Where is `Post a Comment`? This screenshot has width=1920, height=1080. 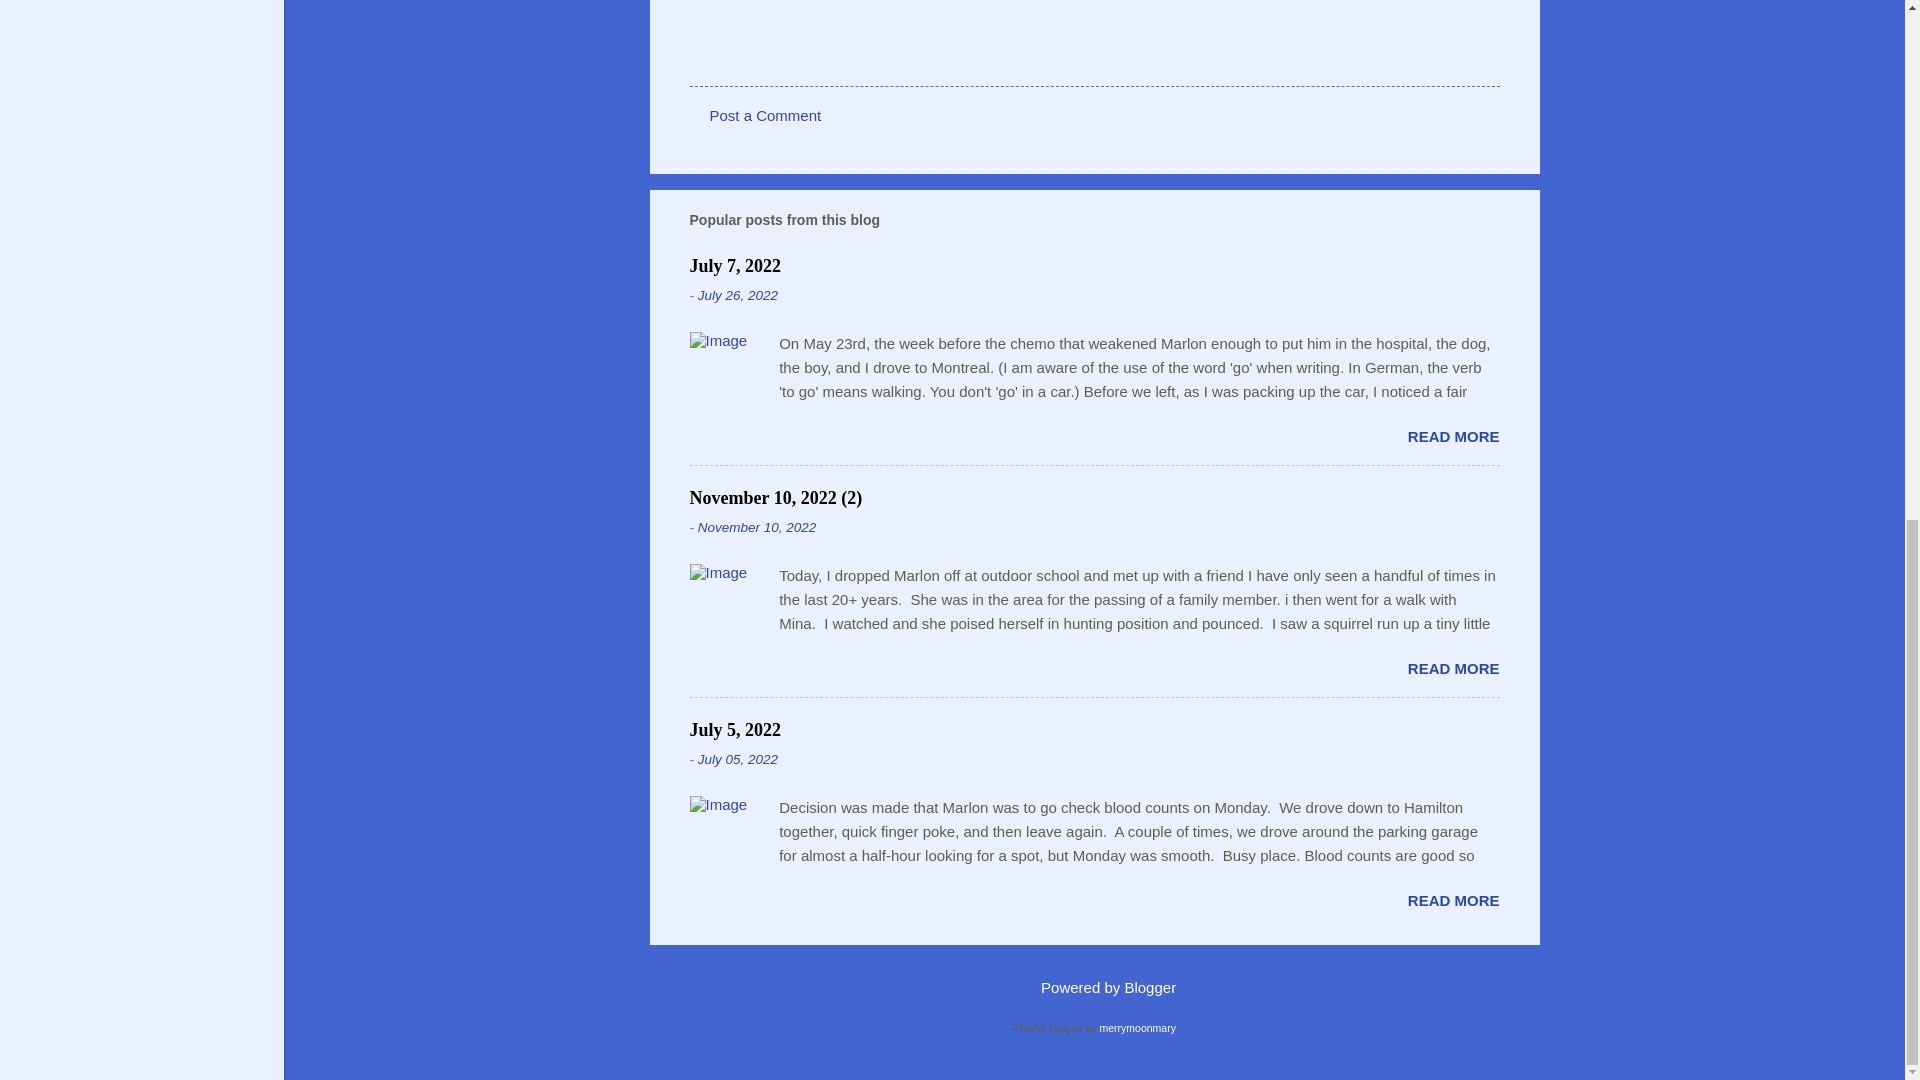
Post a Comment is located at coordinates (766, 115).